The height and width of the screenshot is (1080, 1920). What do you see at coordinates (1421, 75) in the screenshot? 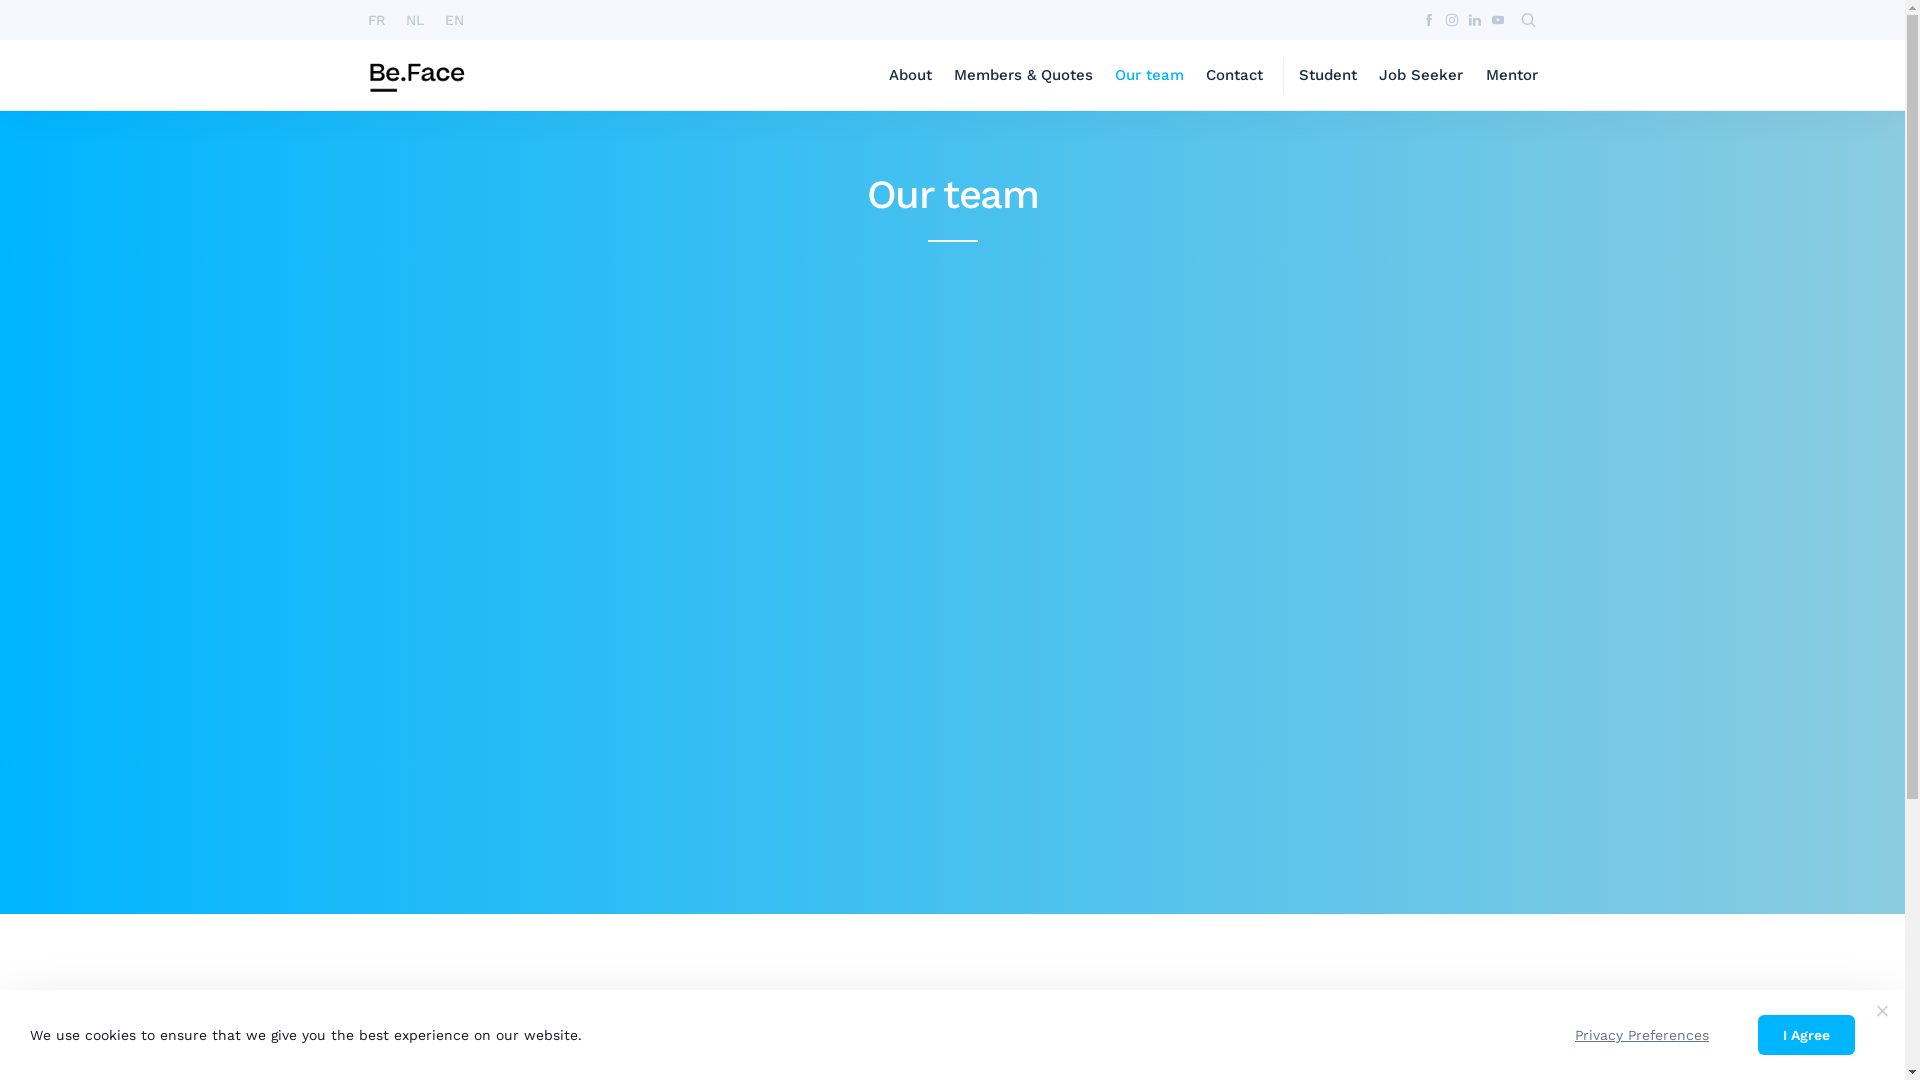
I see `Job Seeker` at bounding box center [1421, 75].